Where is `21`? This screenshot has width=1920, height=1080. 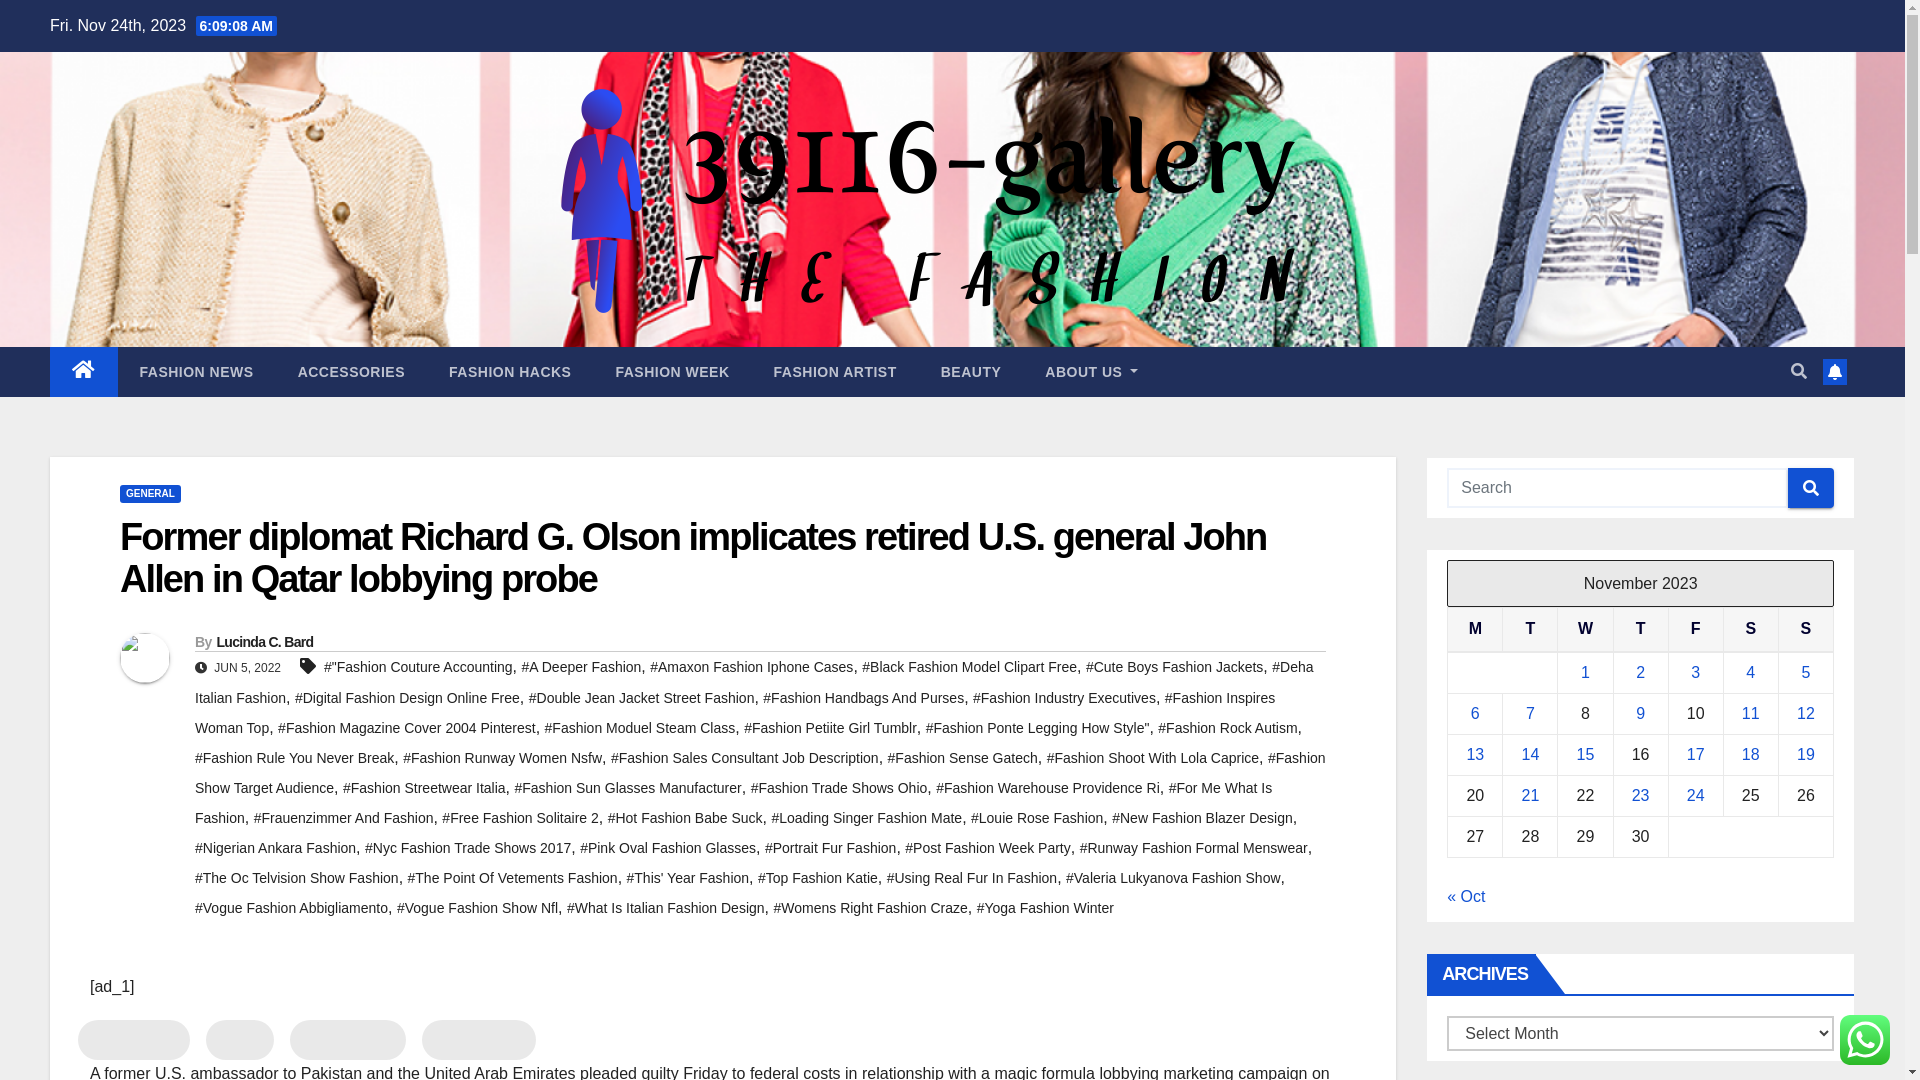 21 is located at coordinates (1530, 796).